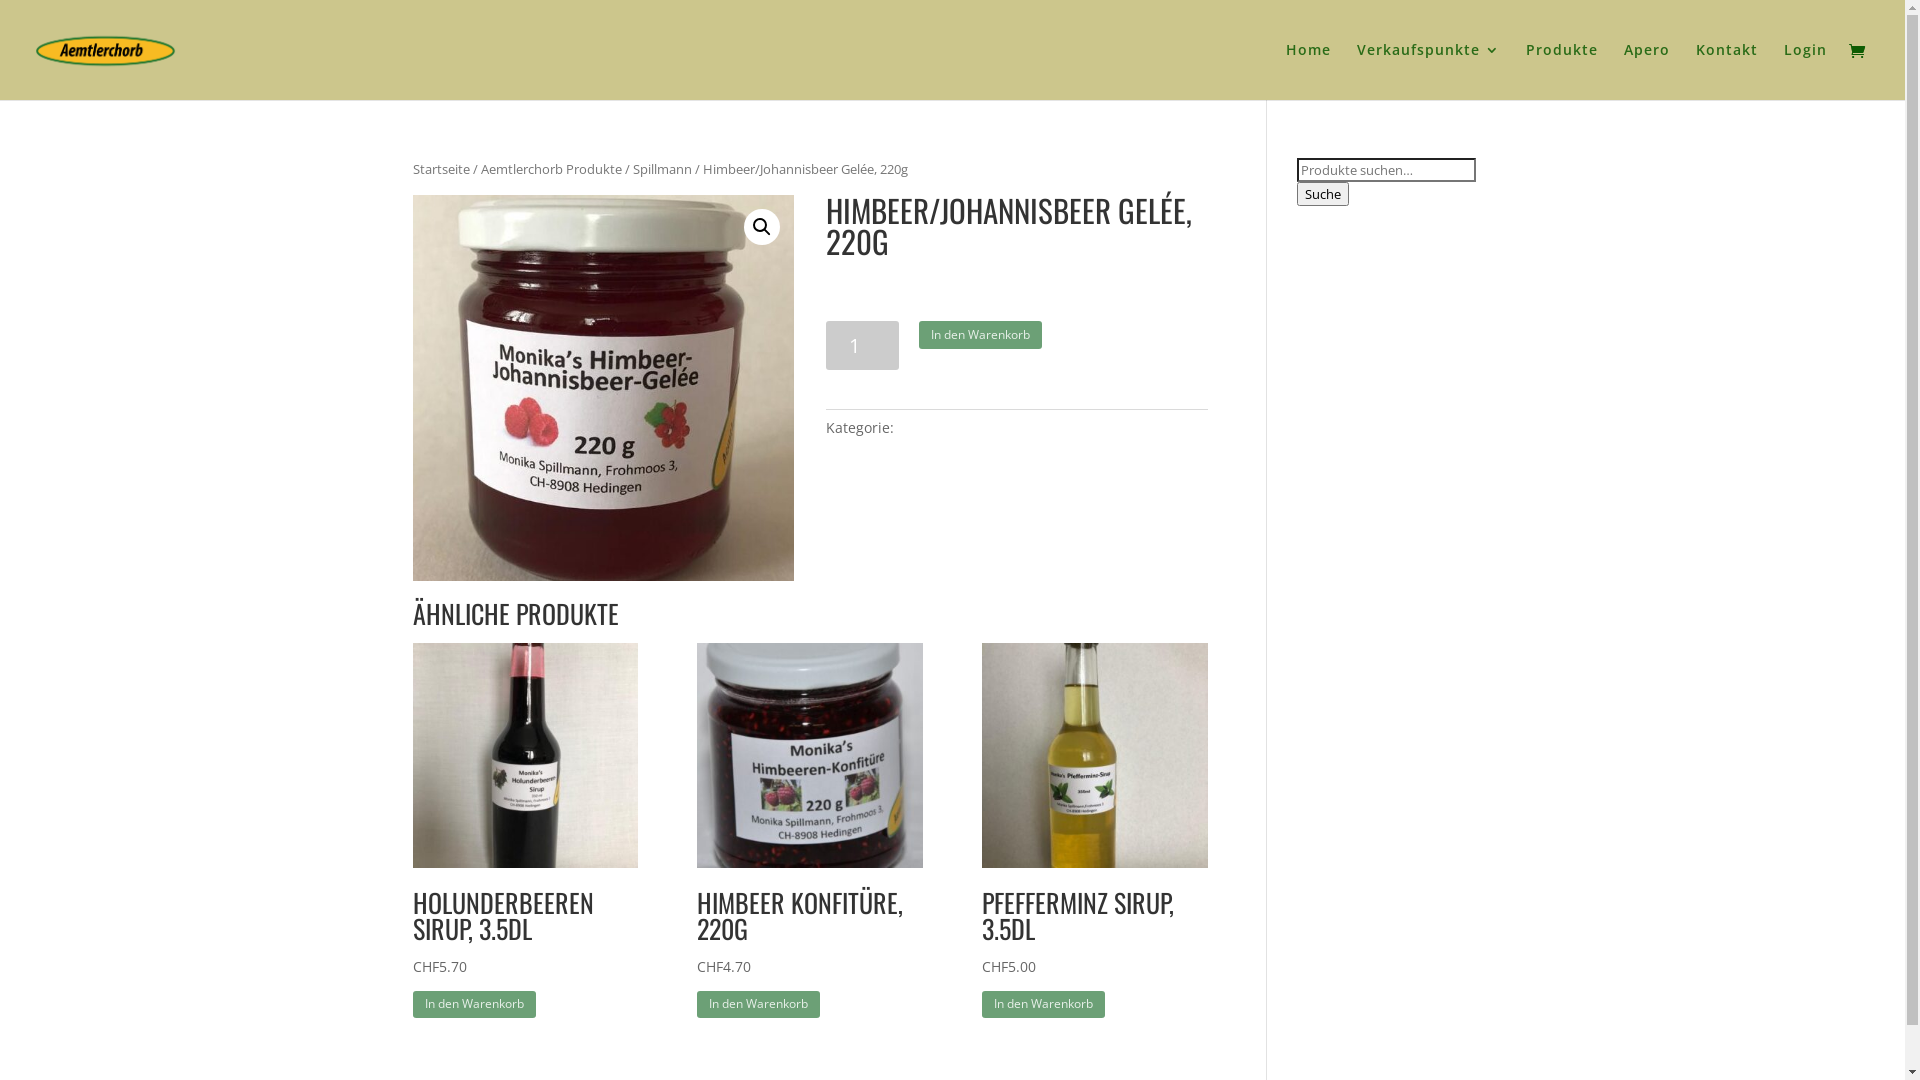  I want to click on Verkaufspunkte, so click(1428, 72).